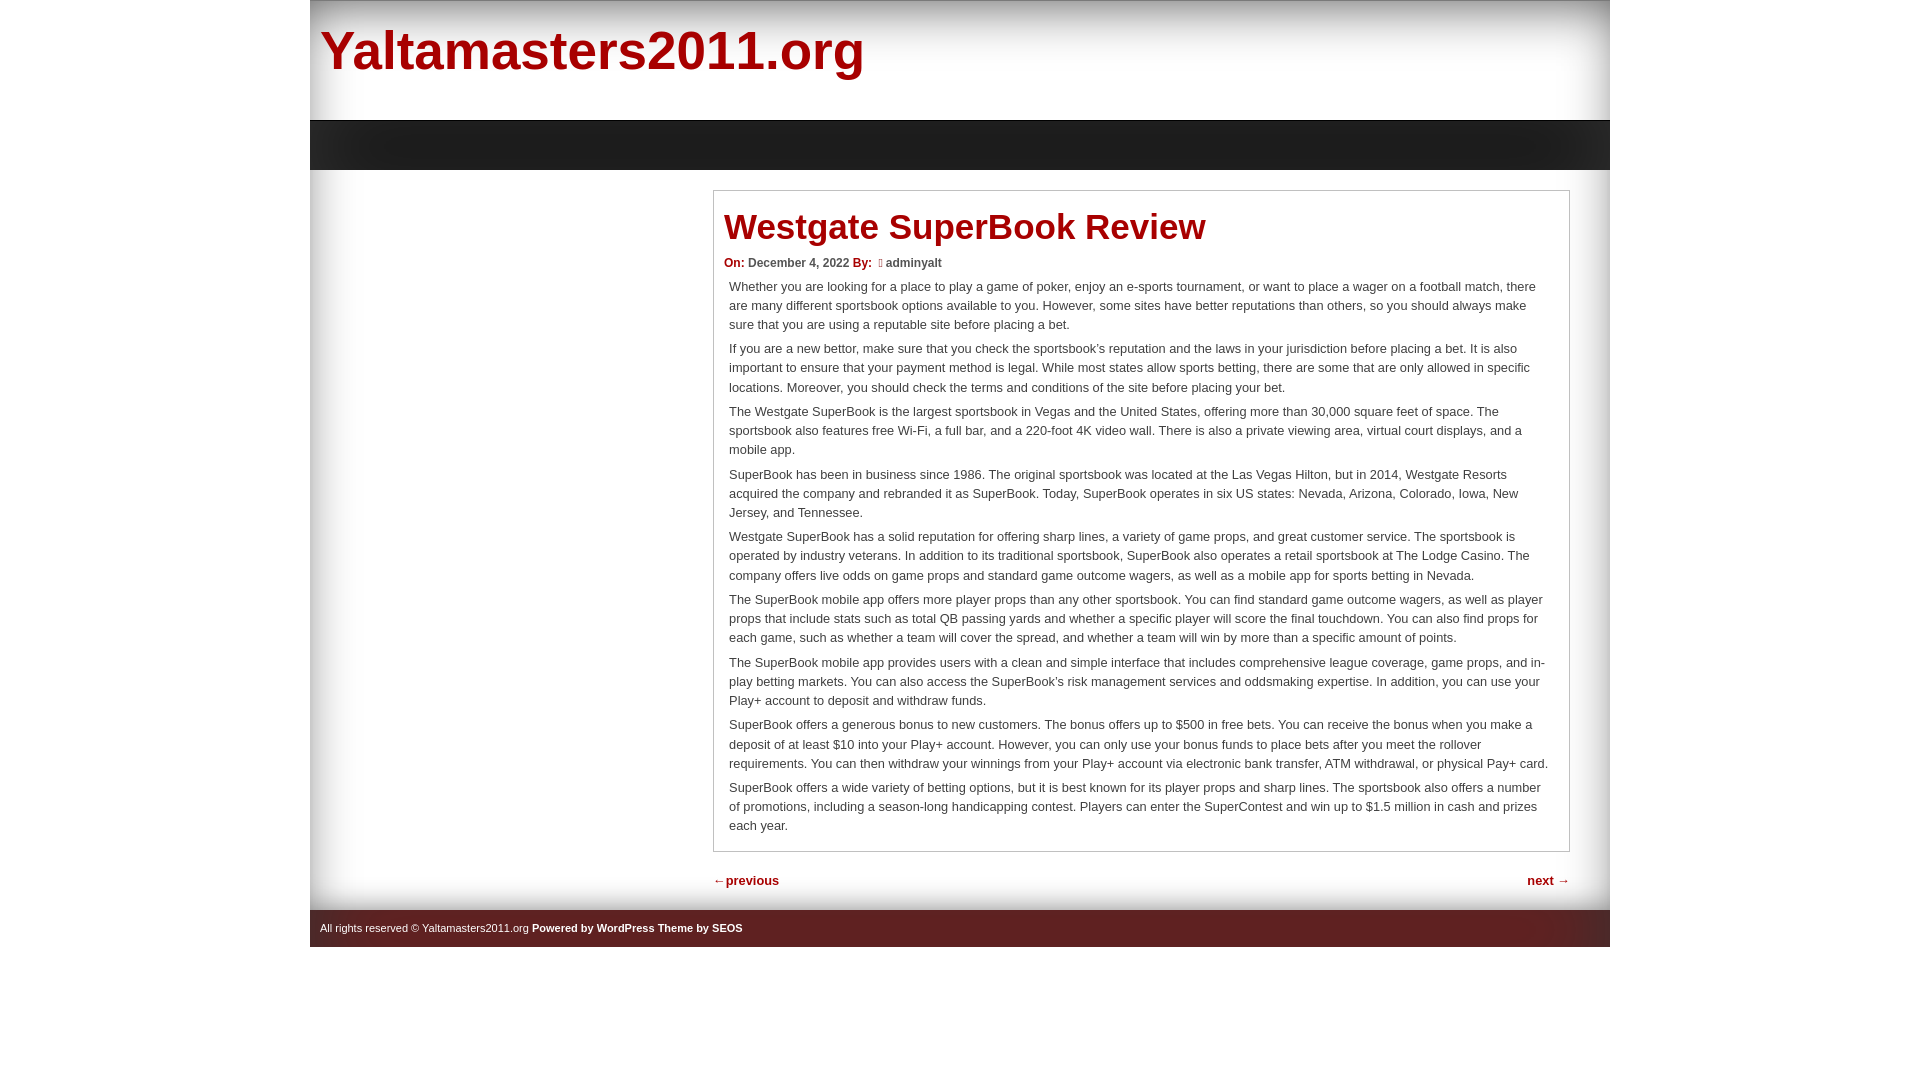  What do you see at coordinates (592, 928) in the screenshot?
I see `Powered by WordPress` at bounding box center [592, 928].